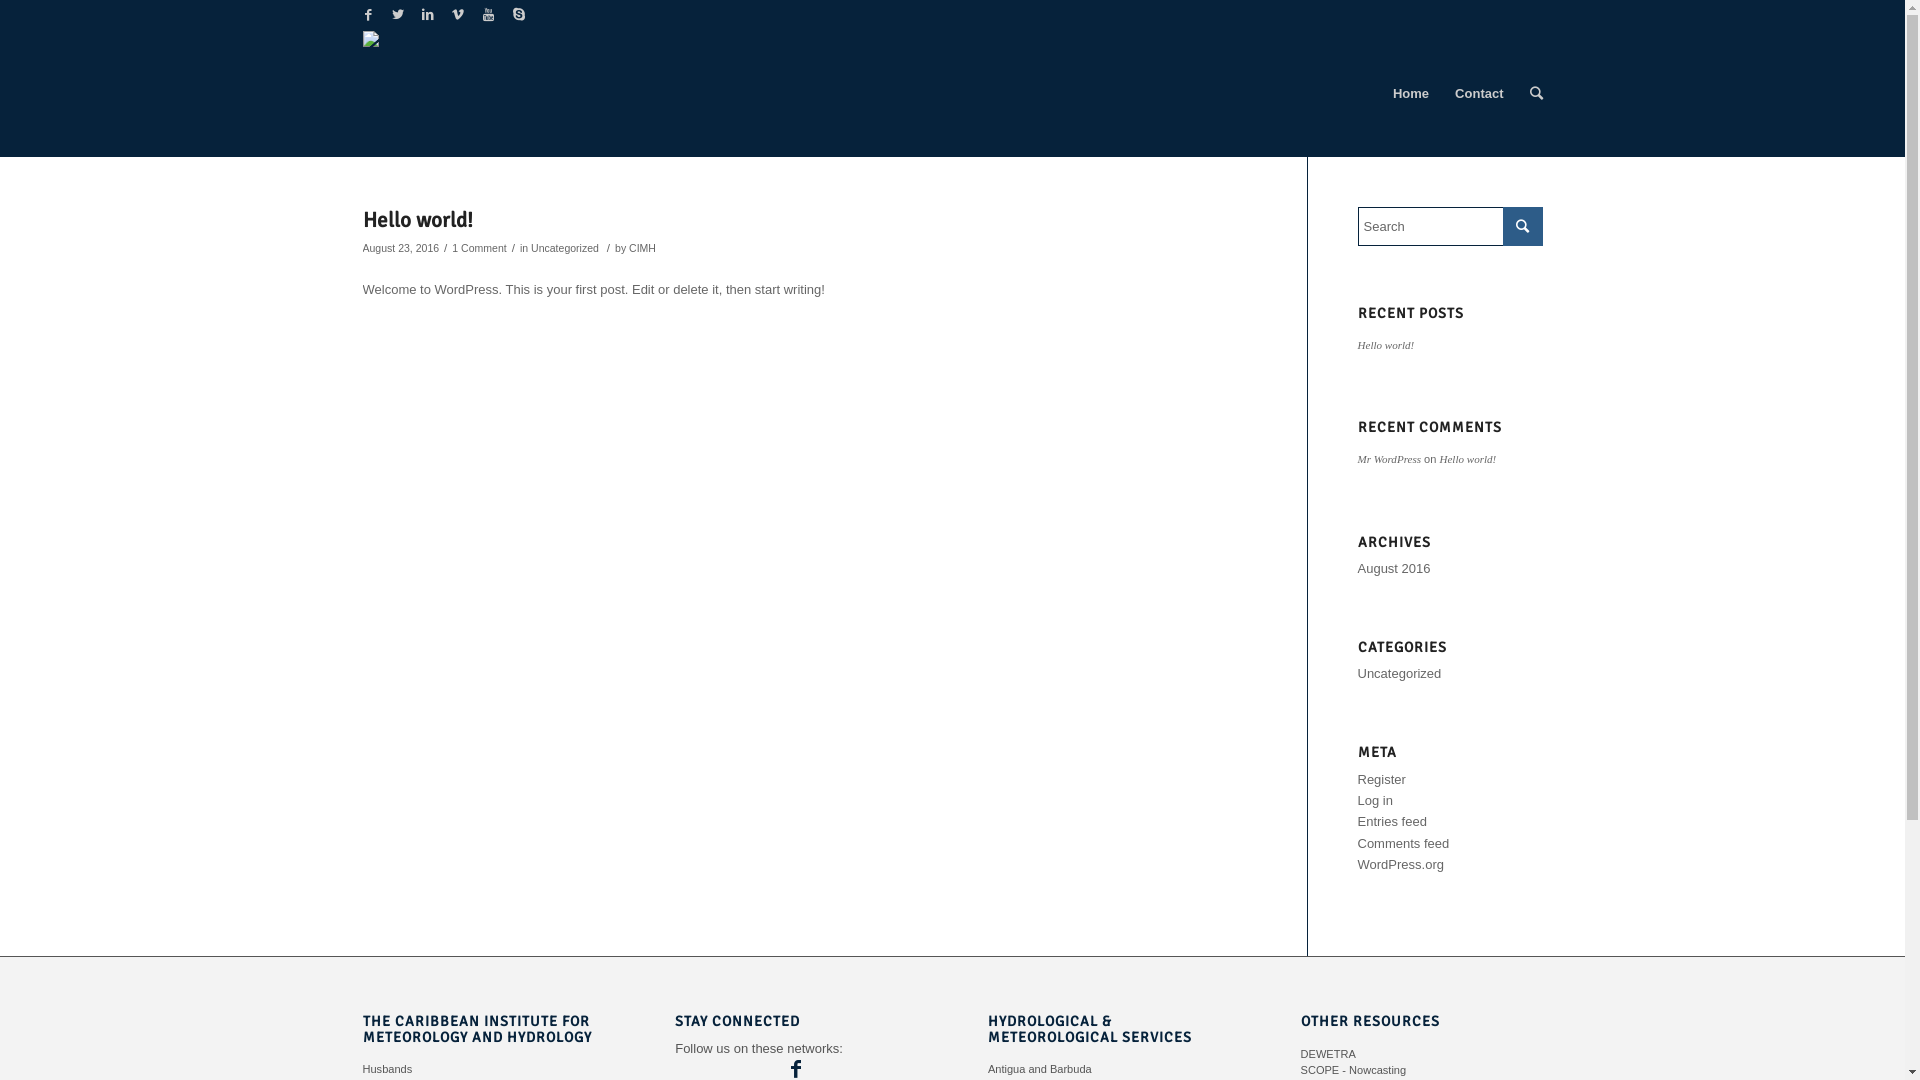 The width and height of the screenshot is (1920, 1080). I want to click on August 2016, so click(1394, 568).